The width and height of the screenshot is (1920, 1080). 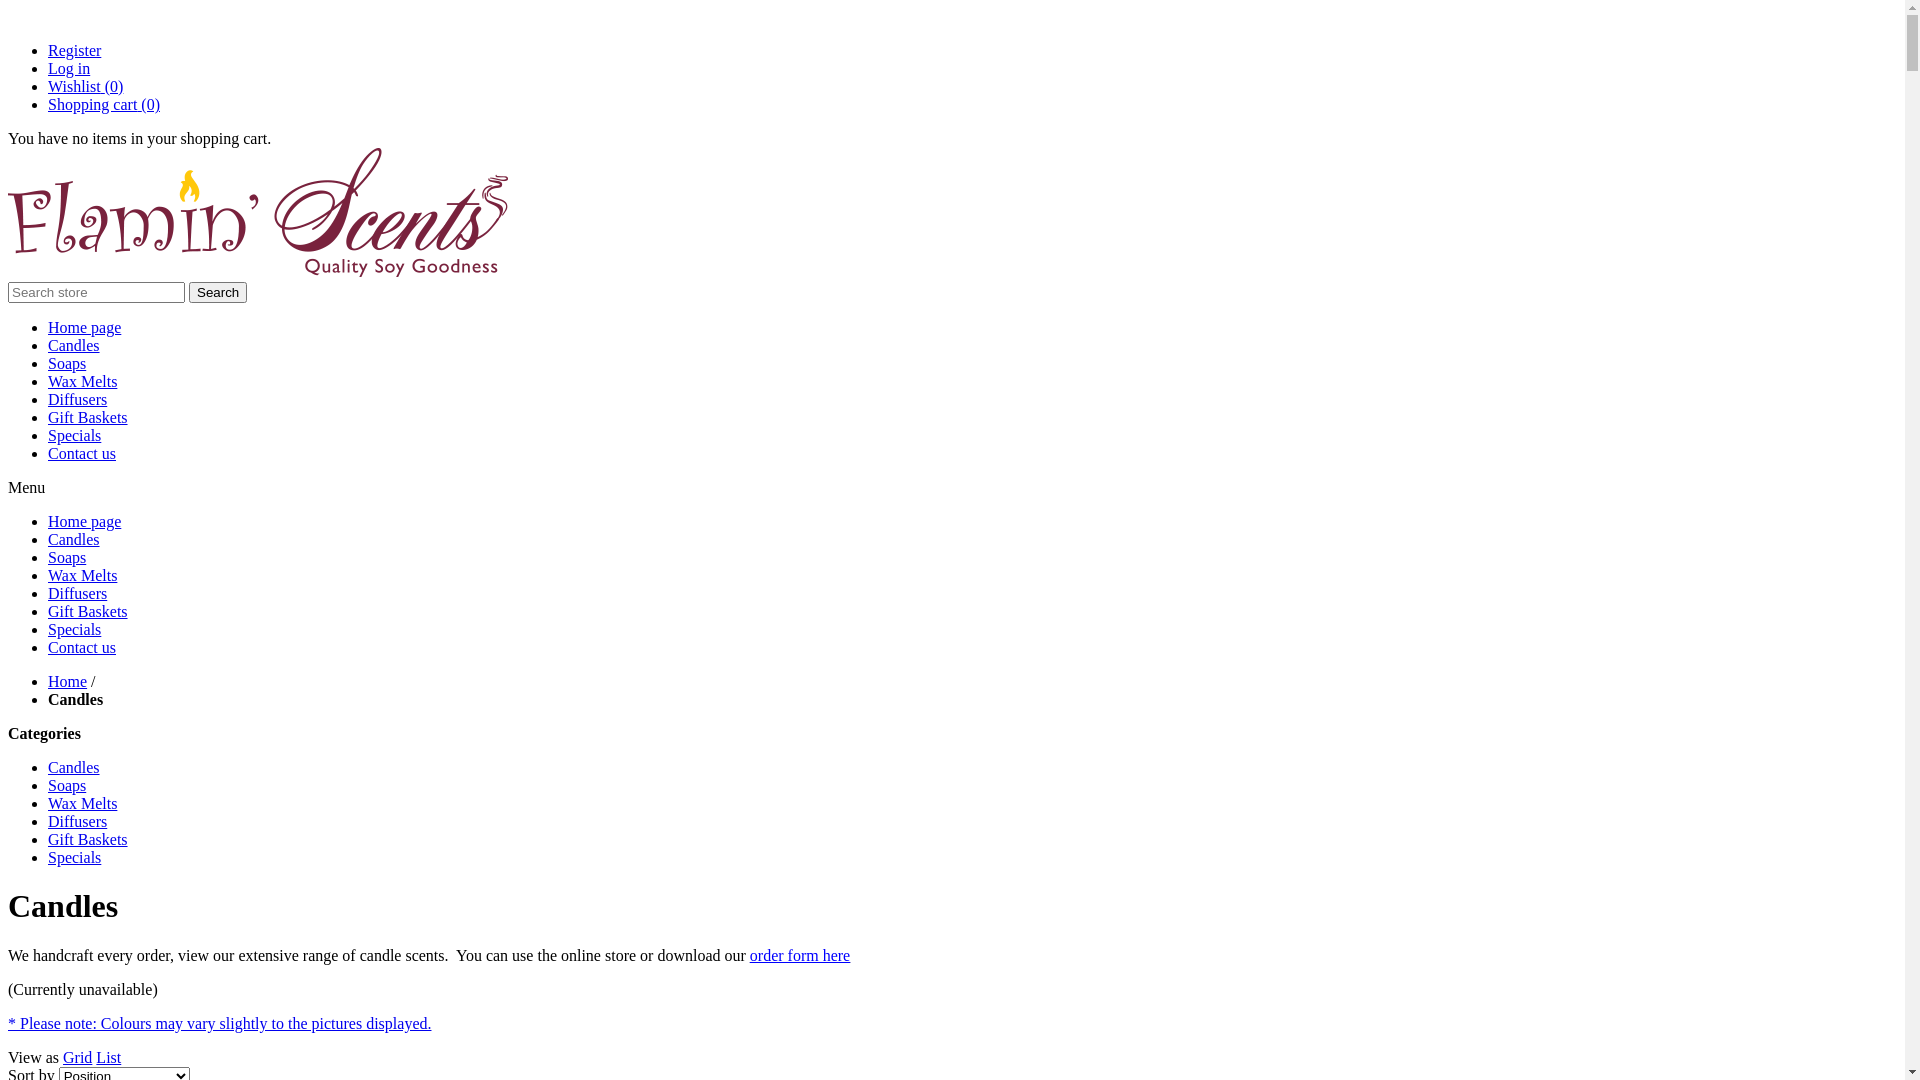 What do you see at coordinates (88, 840) in the screenshot?
I see `Gift Baskets` at bounding box center [88, 840].